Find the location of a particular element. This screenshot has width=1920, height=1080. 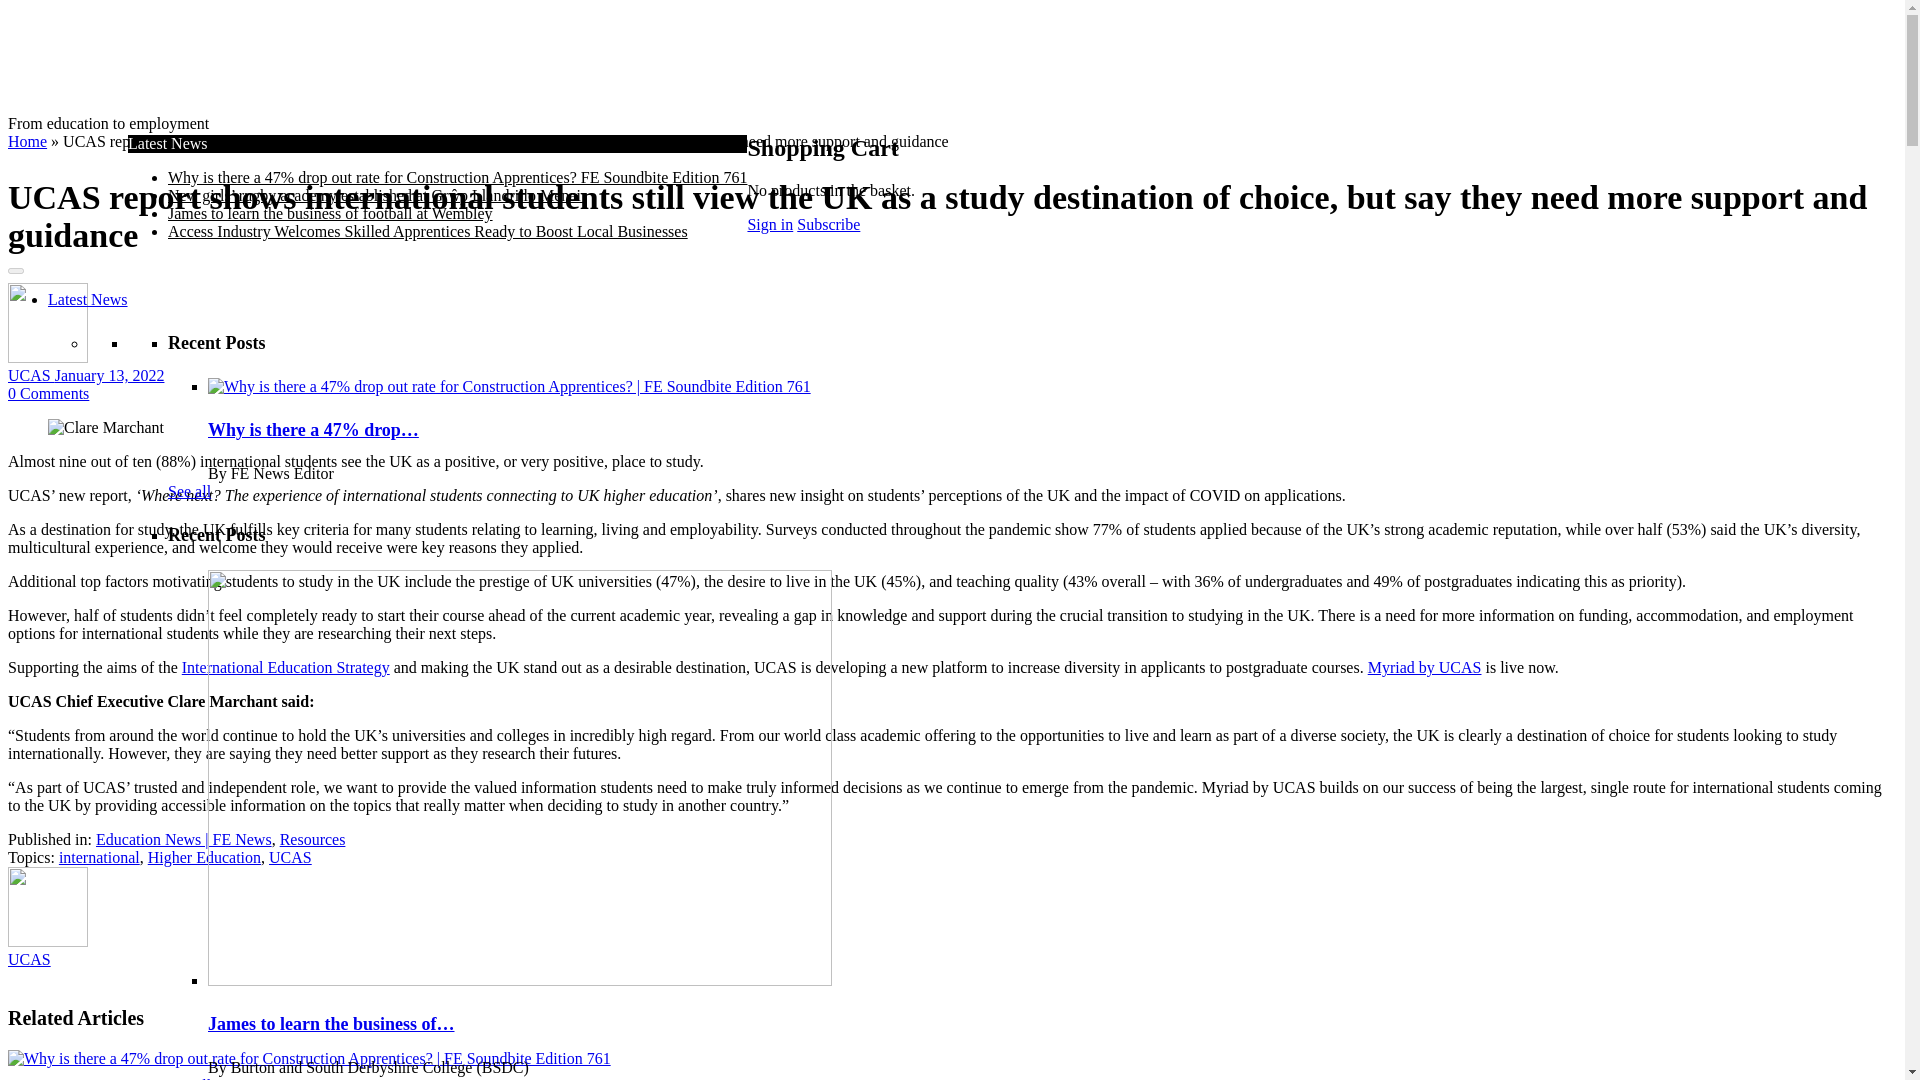

James to learn the business of football at Wembley is located at coordinates (330, 214).